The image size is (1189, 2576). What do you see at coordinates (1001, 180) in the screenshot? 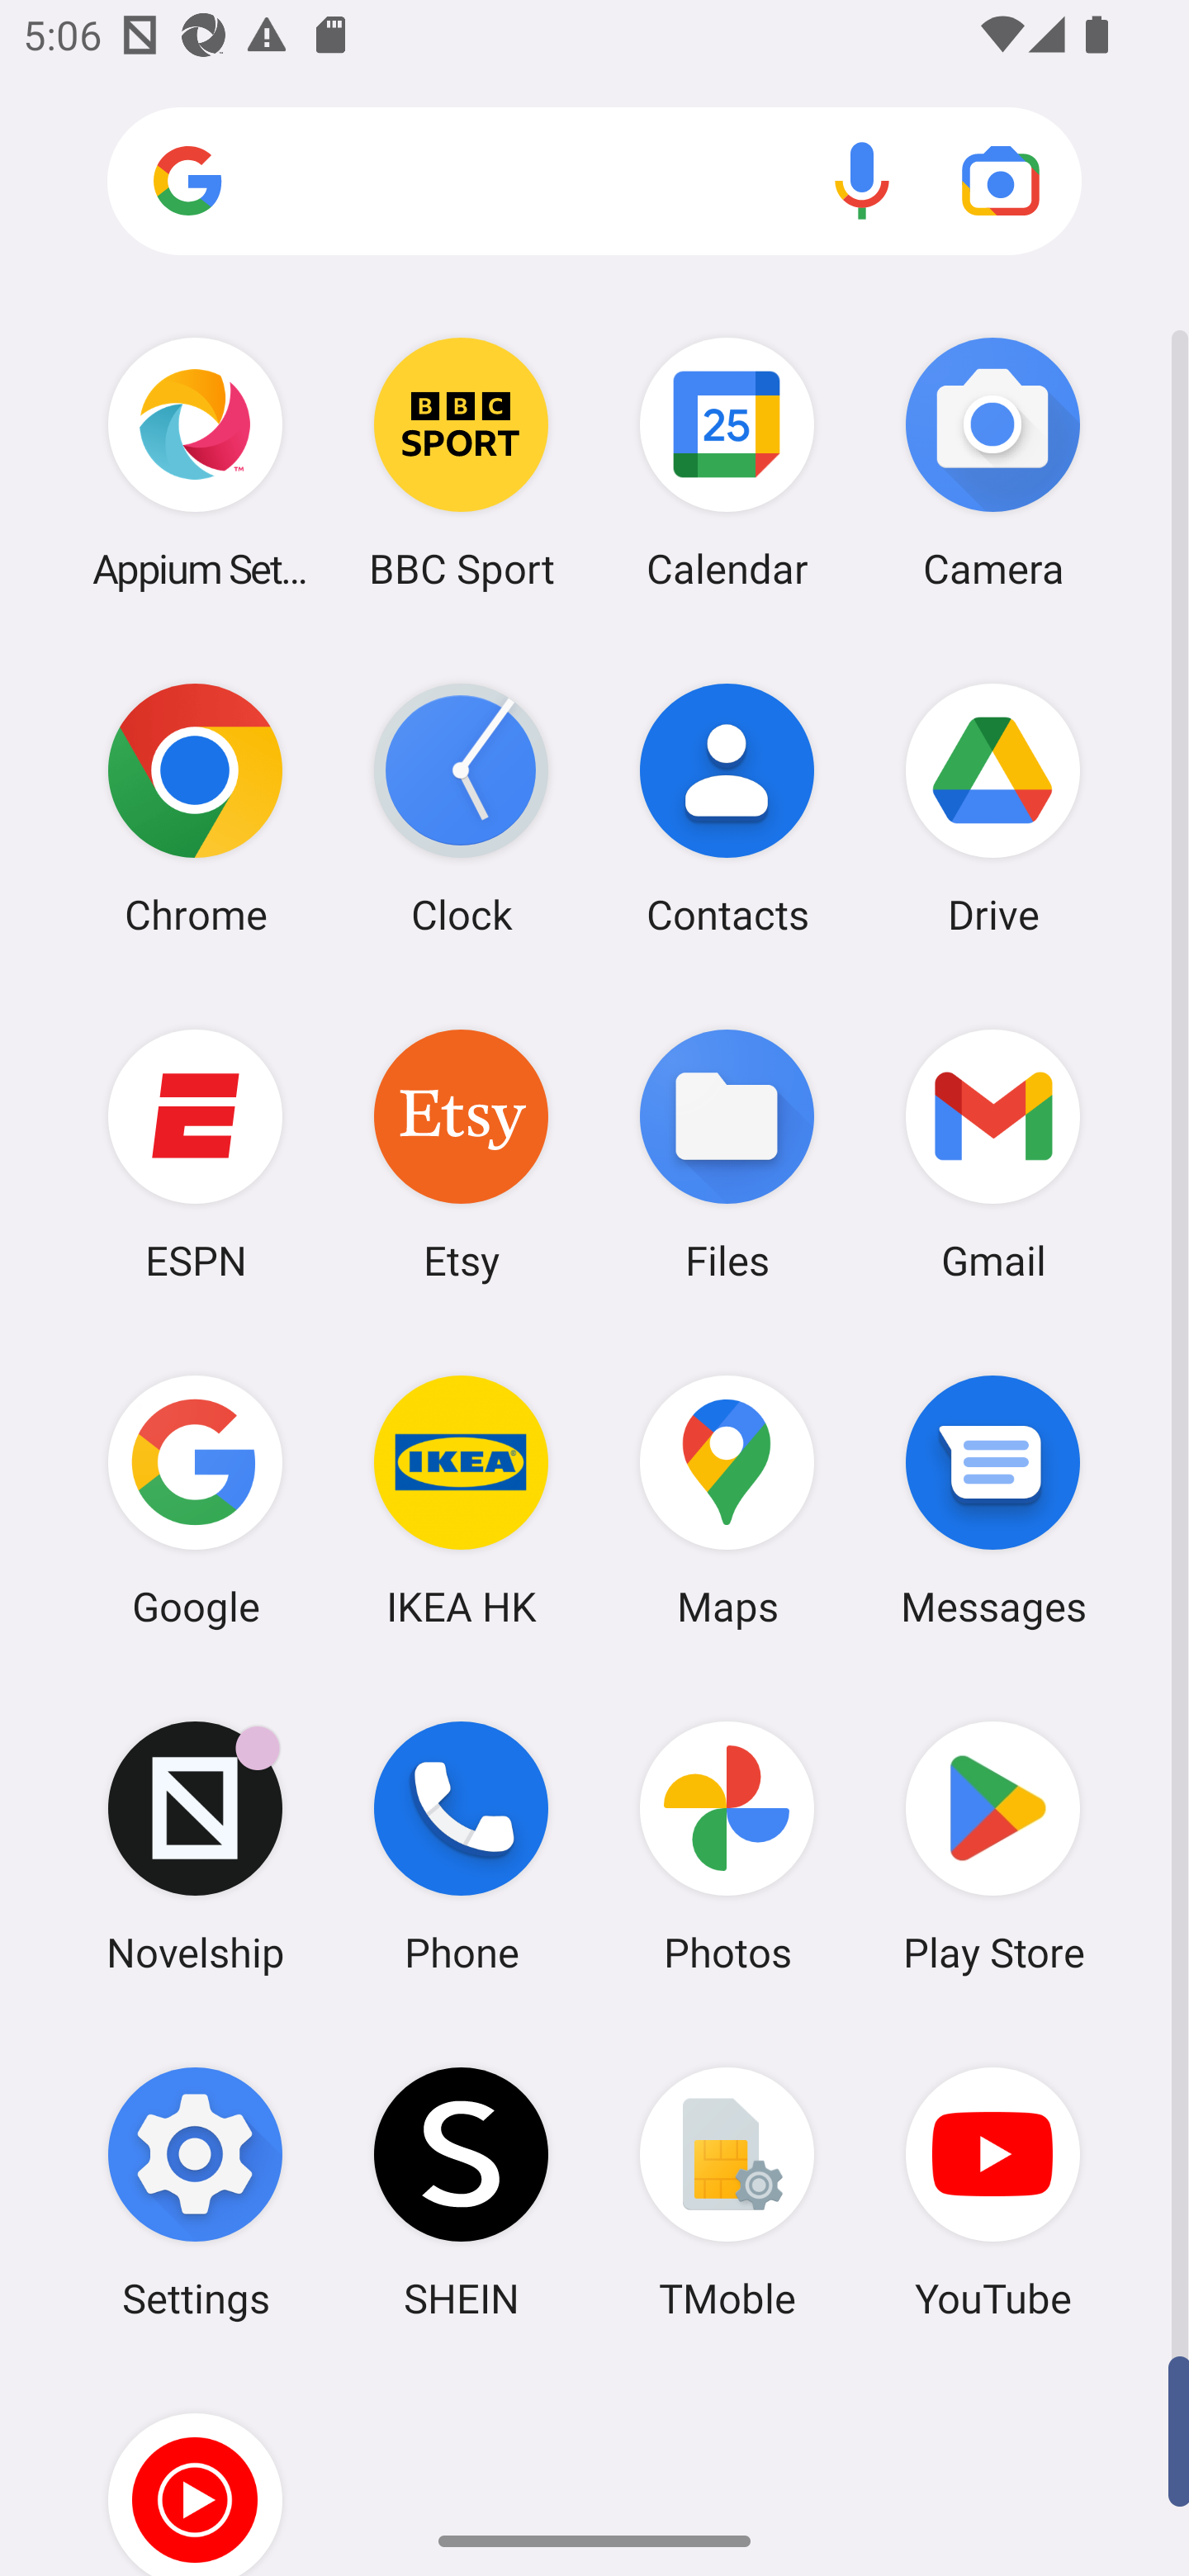
I see `Google Lens` at bounding box center [1001, 180].